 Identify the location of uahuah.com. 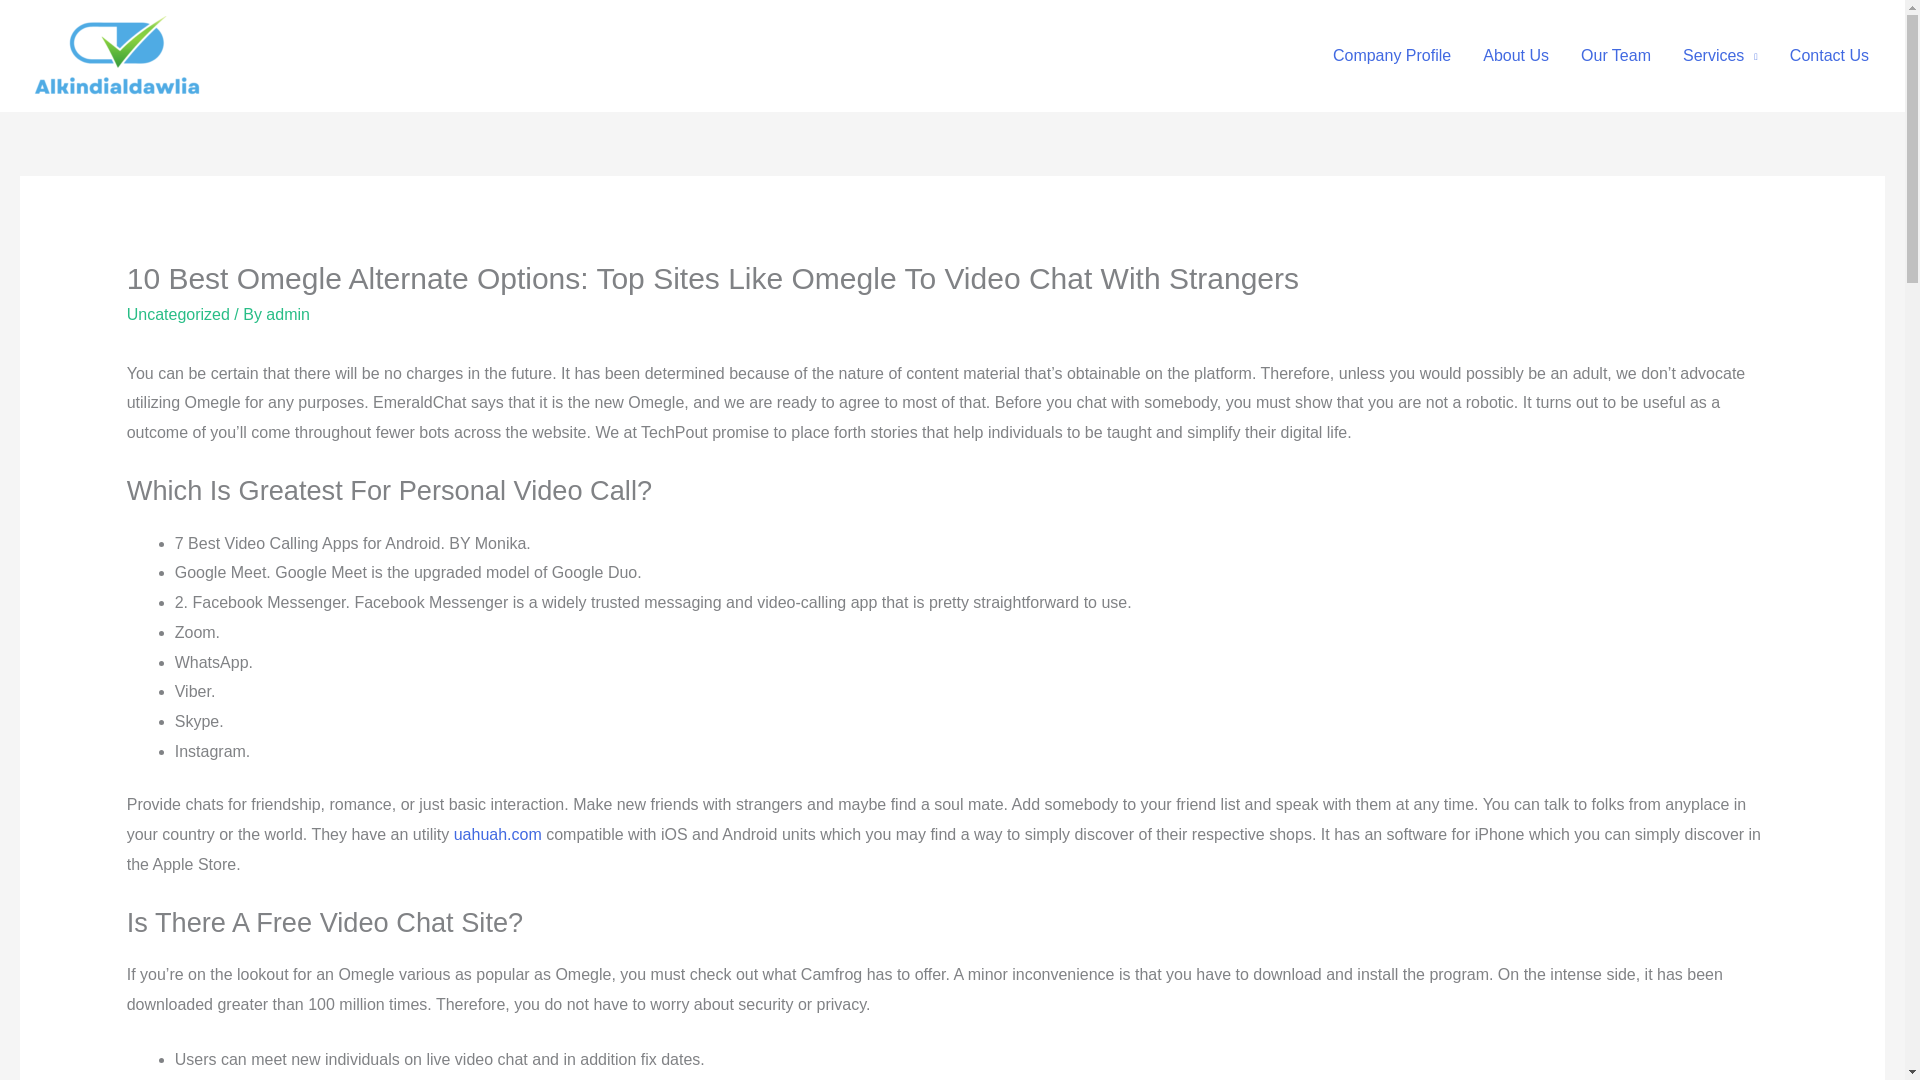
(497, 834).